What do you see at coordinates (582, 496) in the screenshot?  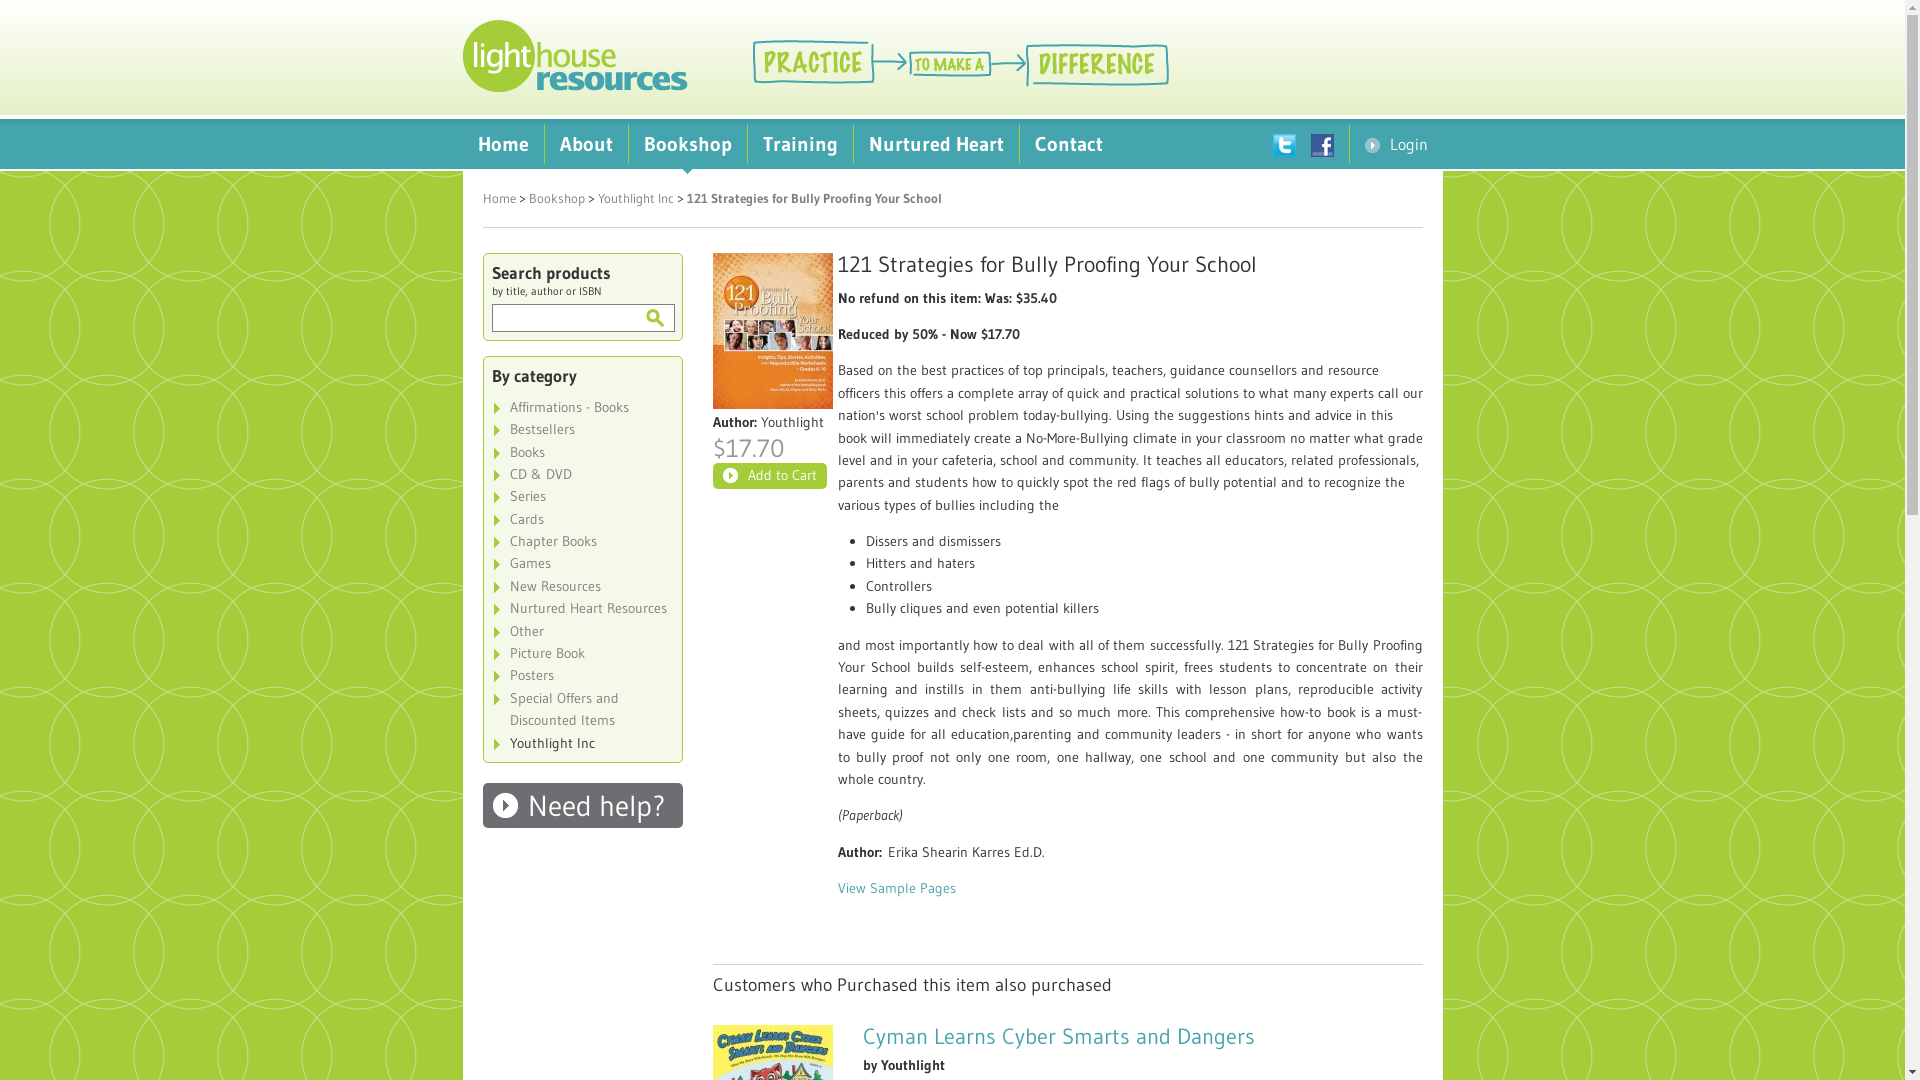 I see `Series` at bounding box center [582, 496].